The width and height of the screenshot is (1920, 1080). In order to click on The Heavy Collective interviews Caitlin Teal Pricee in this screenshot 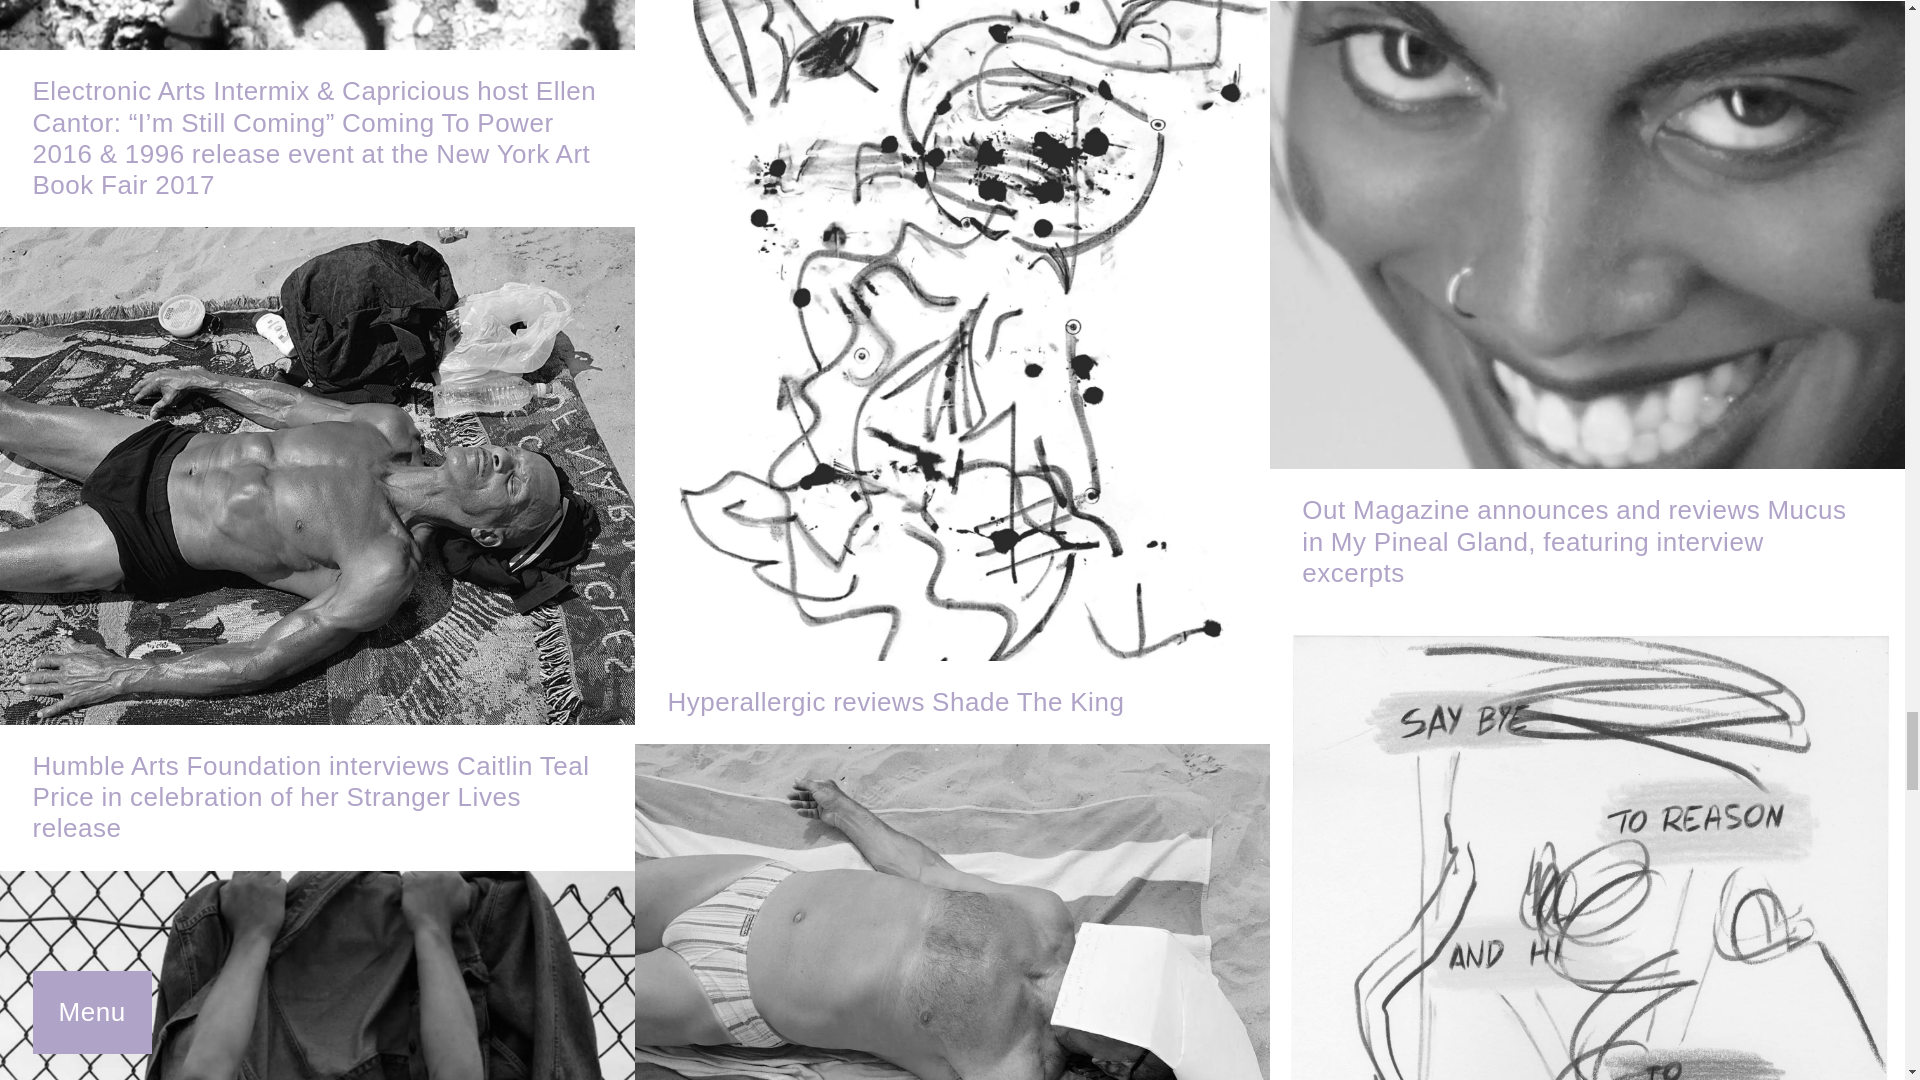, I will do `click(952, 912)`.